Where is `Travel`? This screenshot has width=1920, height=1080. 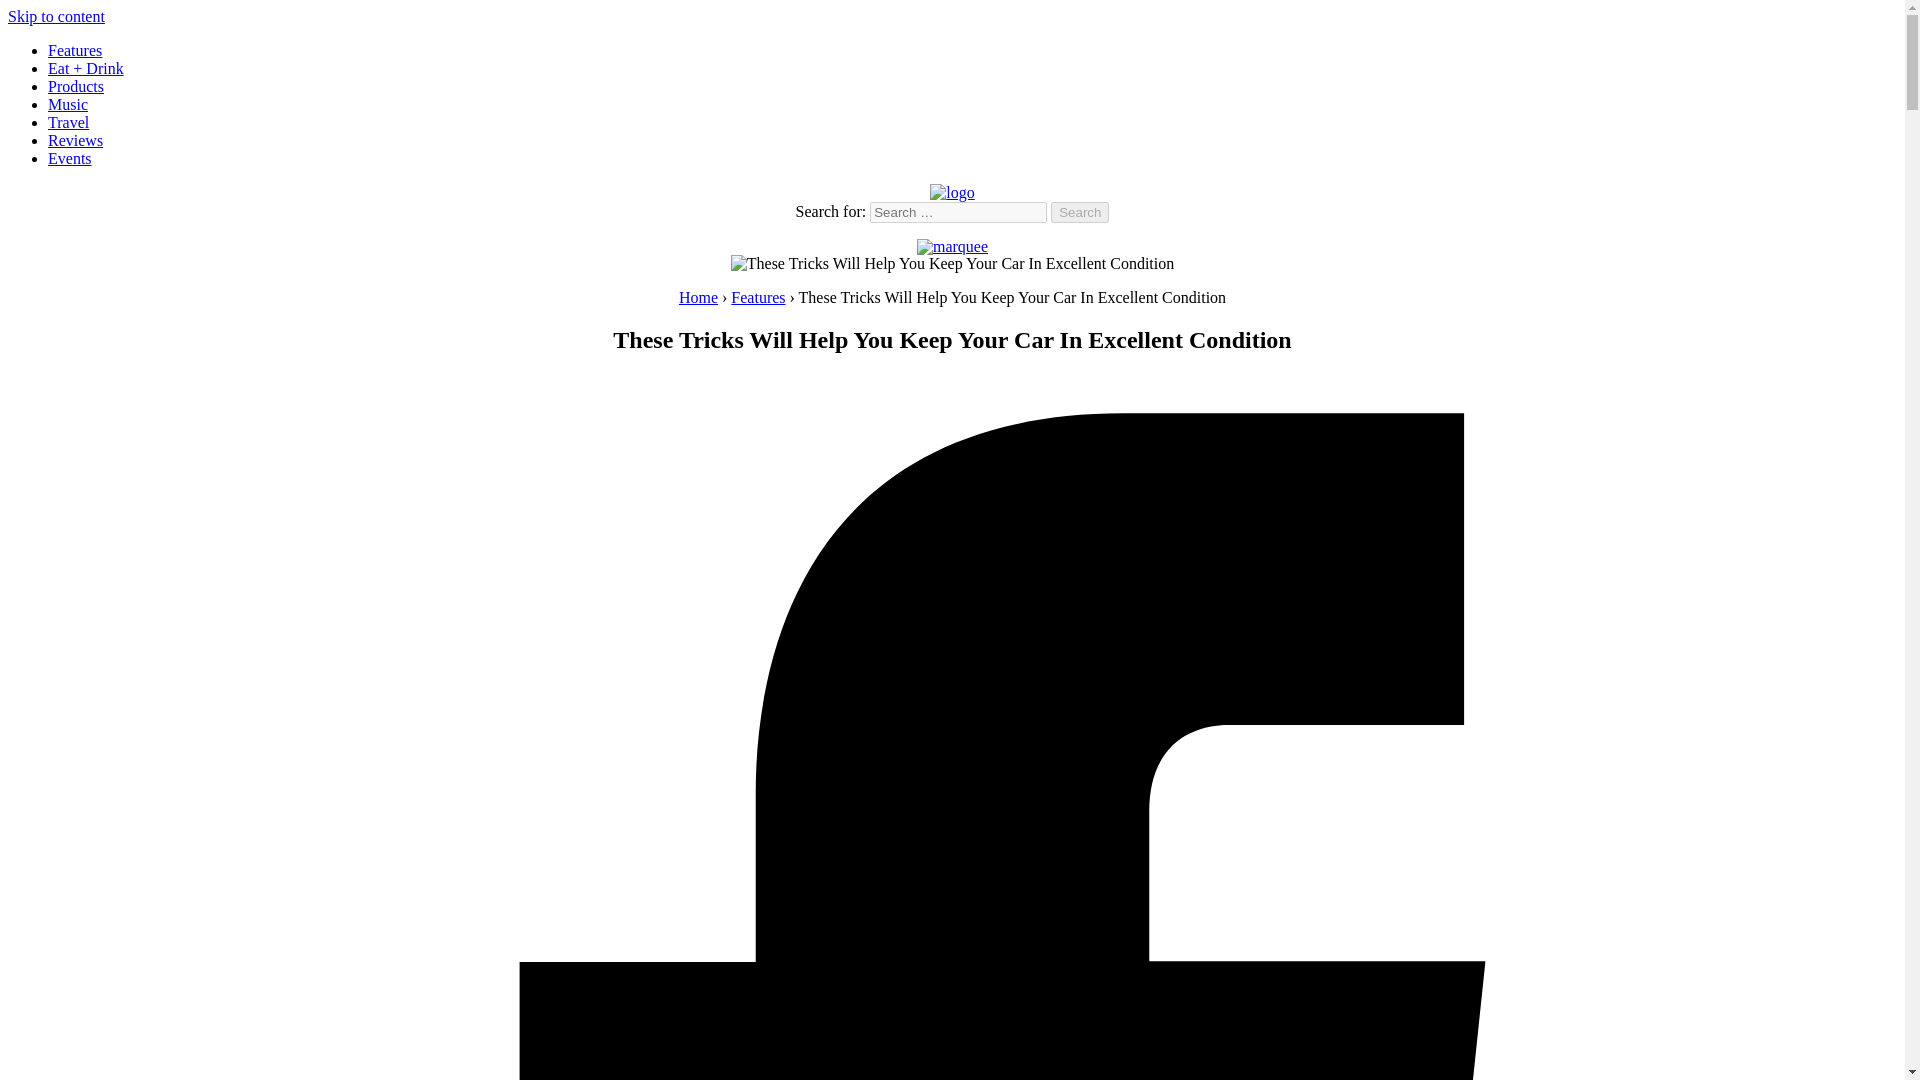
Travel is located at coordinates (68, 122).